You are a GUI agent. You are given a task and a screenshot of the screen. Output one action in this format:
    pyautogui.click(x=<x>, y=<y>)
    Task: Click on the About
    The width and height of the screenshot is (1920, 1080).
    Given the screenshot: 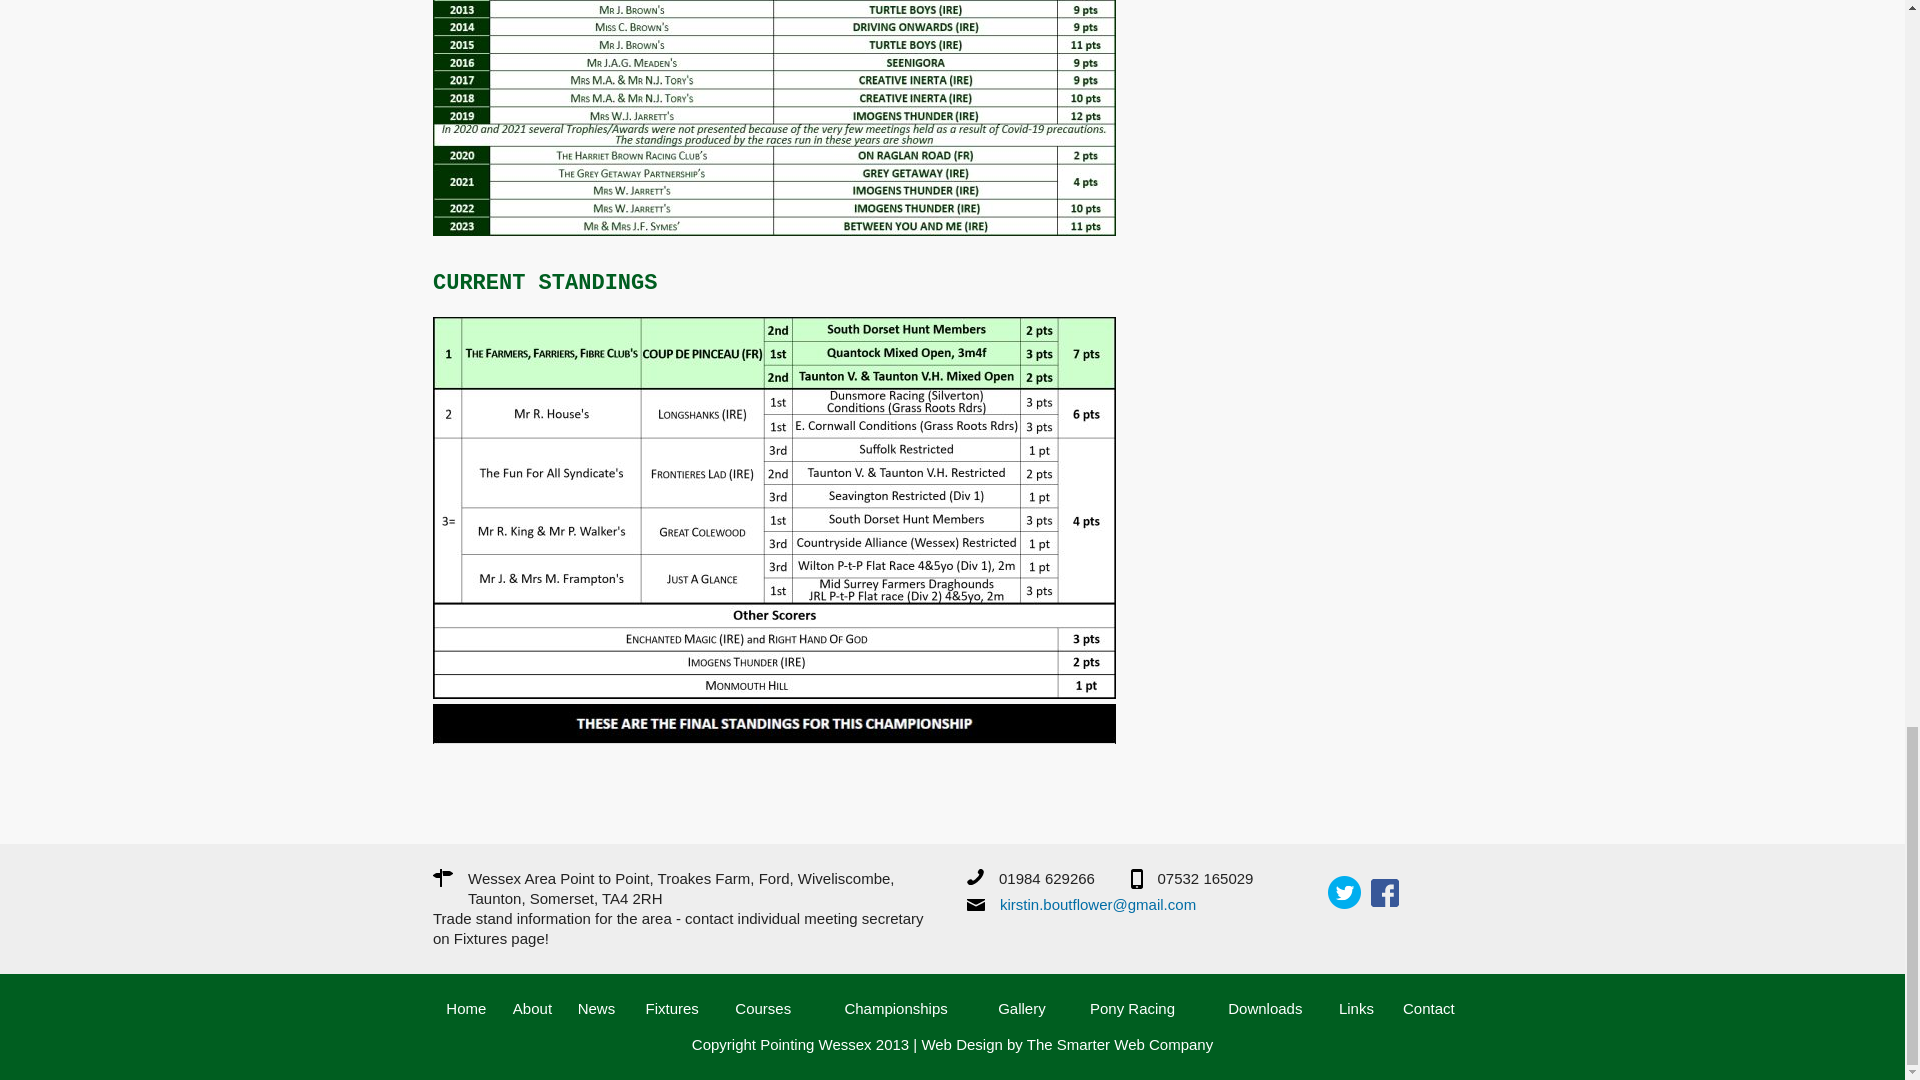 What is the action you would take?
    pyautogui.click(x=532, y=1008)
    